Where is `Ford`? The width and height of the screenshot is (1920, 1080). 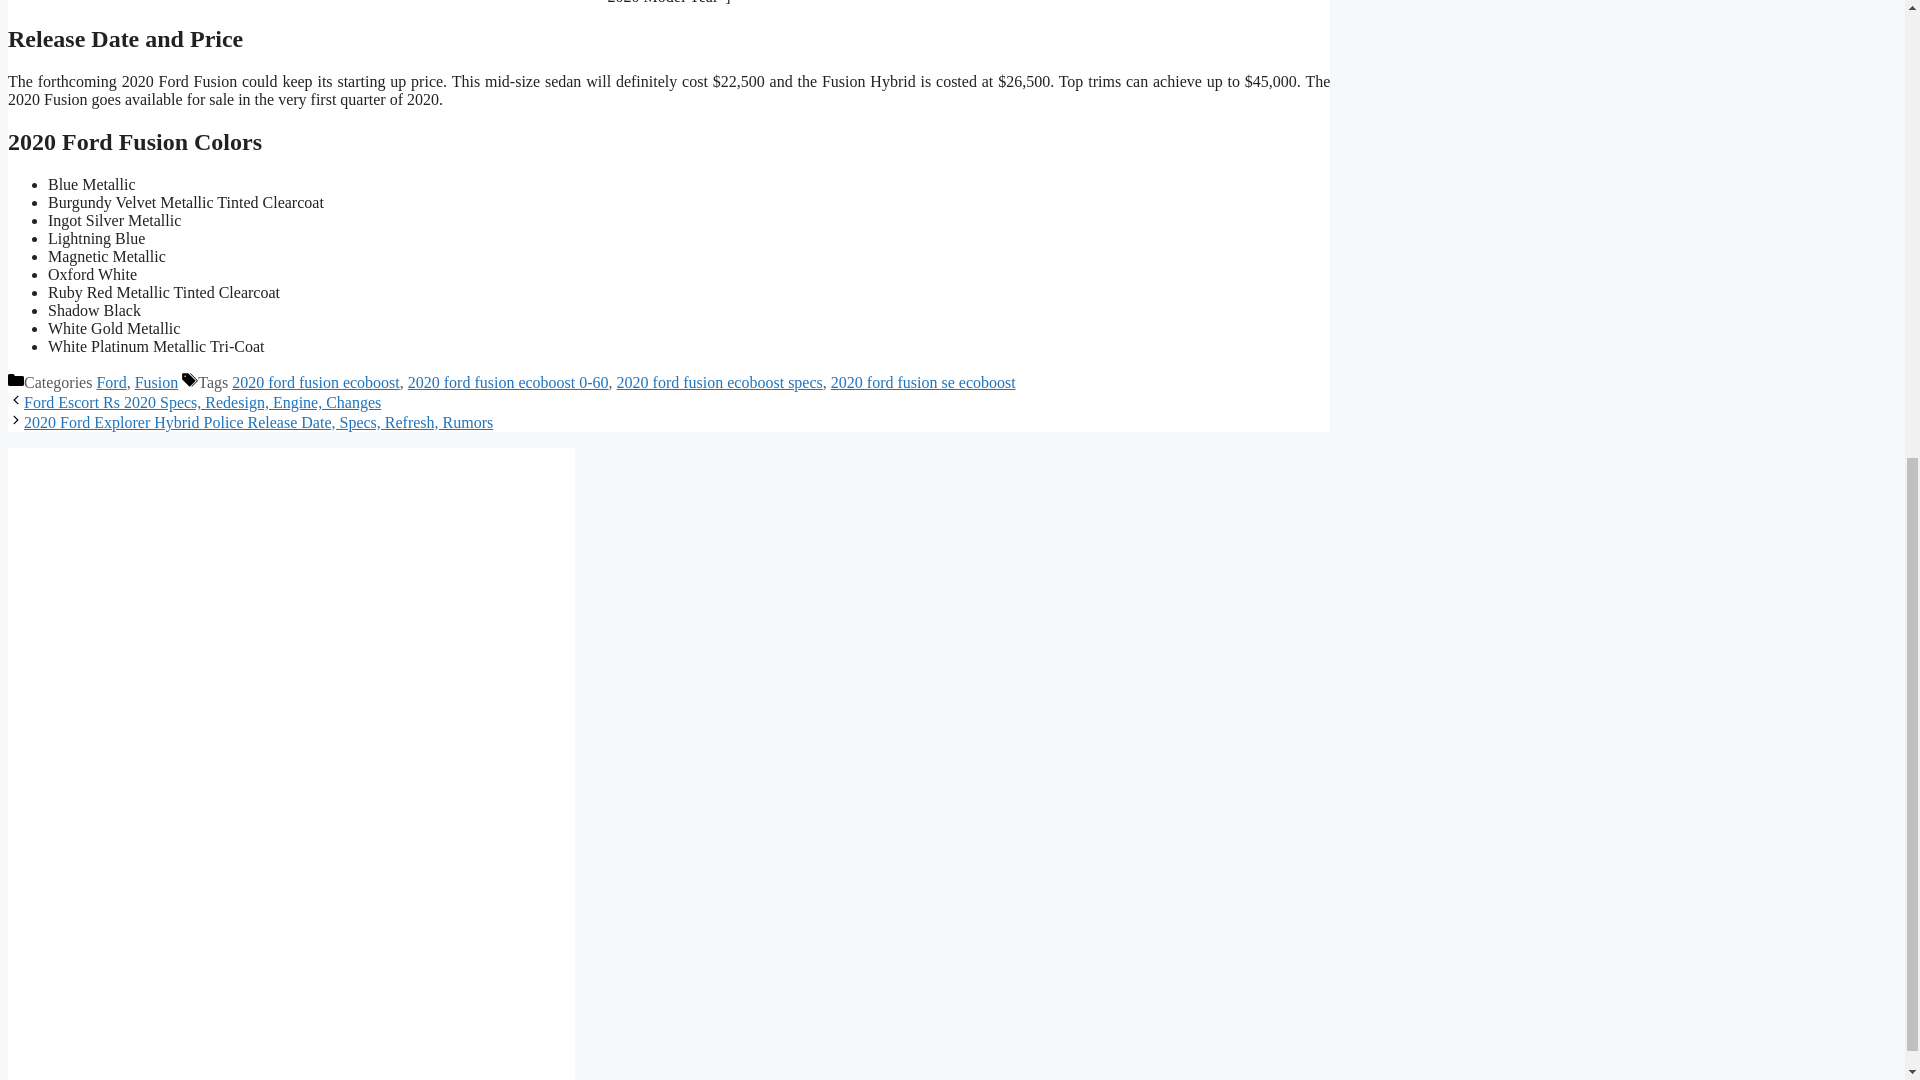 Ford is located at coordinates (111, 382).